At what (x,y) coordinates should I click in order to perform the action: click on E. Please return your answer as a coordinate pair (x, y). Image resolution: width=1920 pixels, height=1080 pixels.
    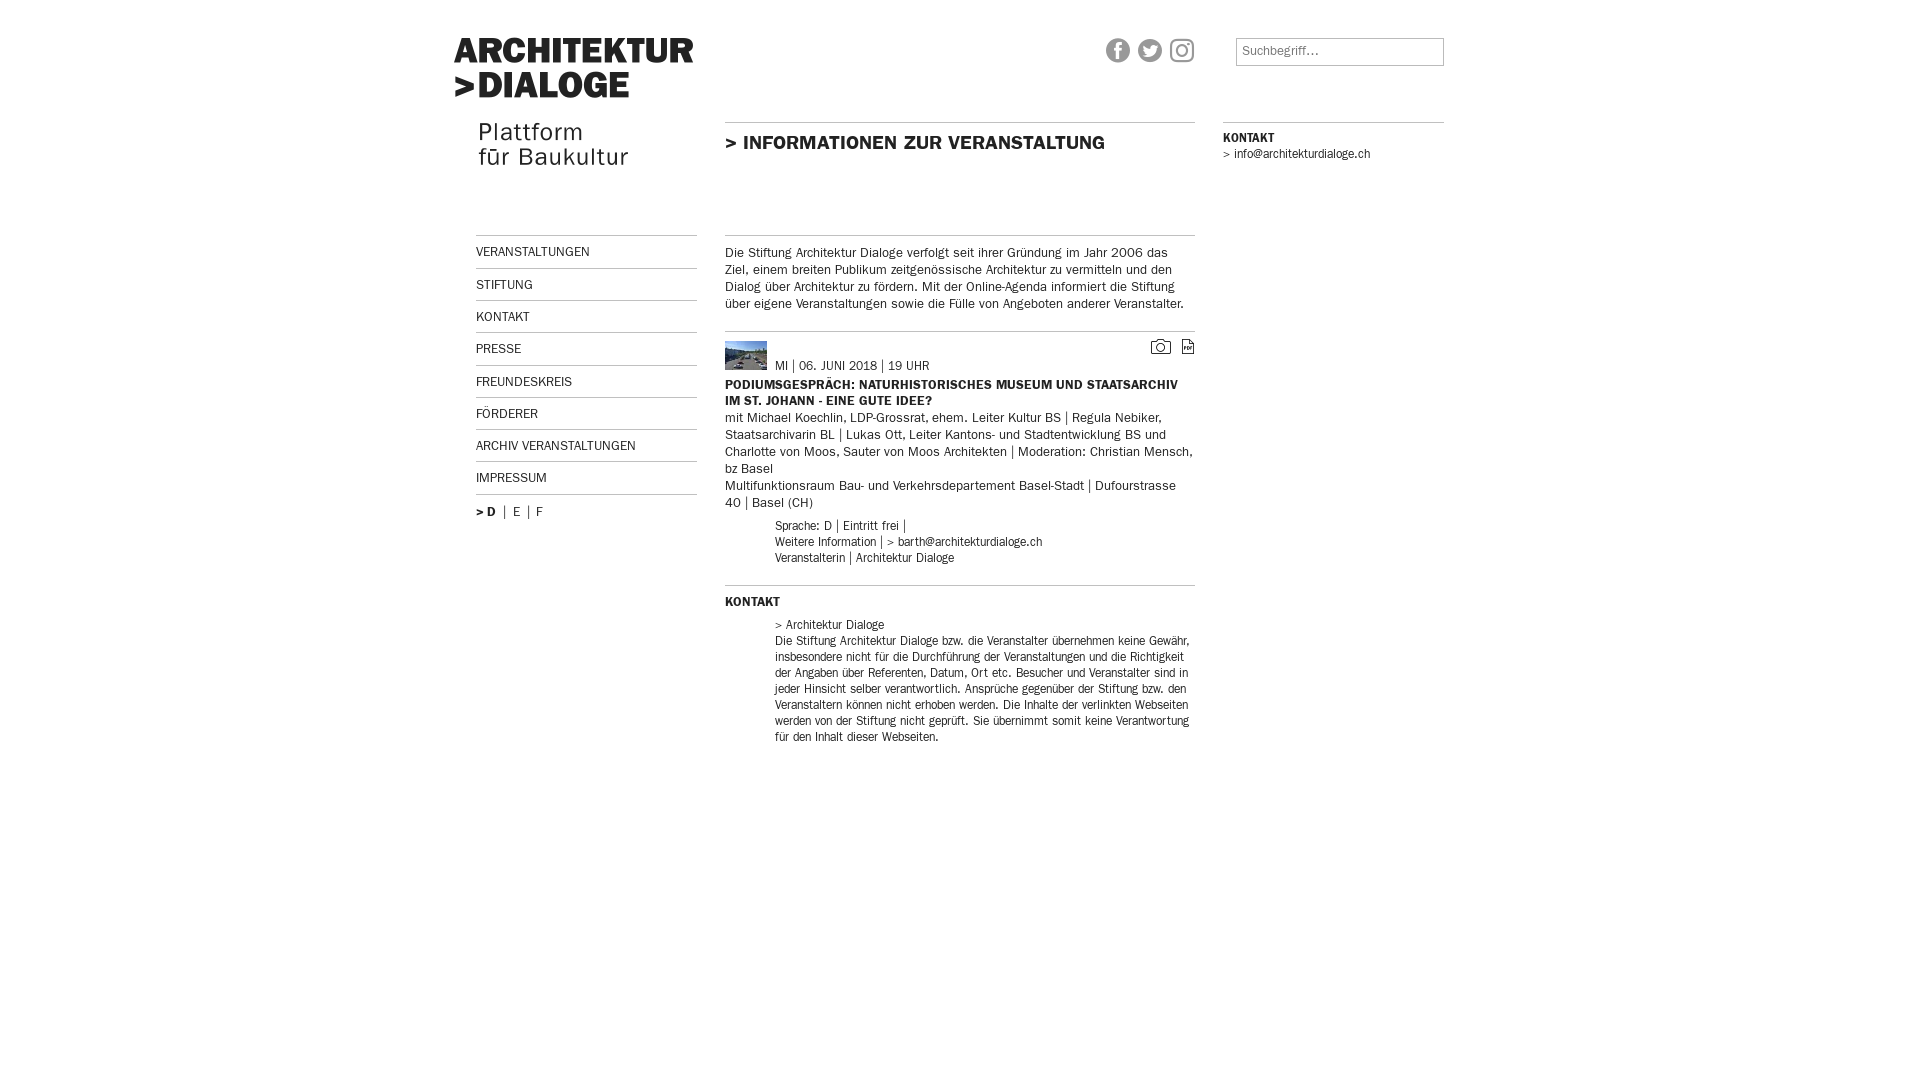
    Looking at the image, I should click on (516, 512).